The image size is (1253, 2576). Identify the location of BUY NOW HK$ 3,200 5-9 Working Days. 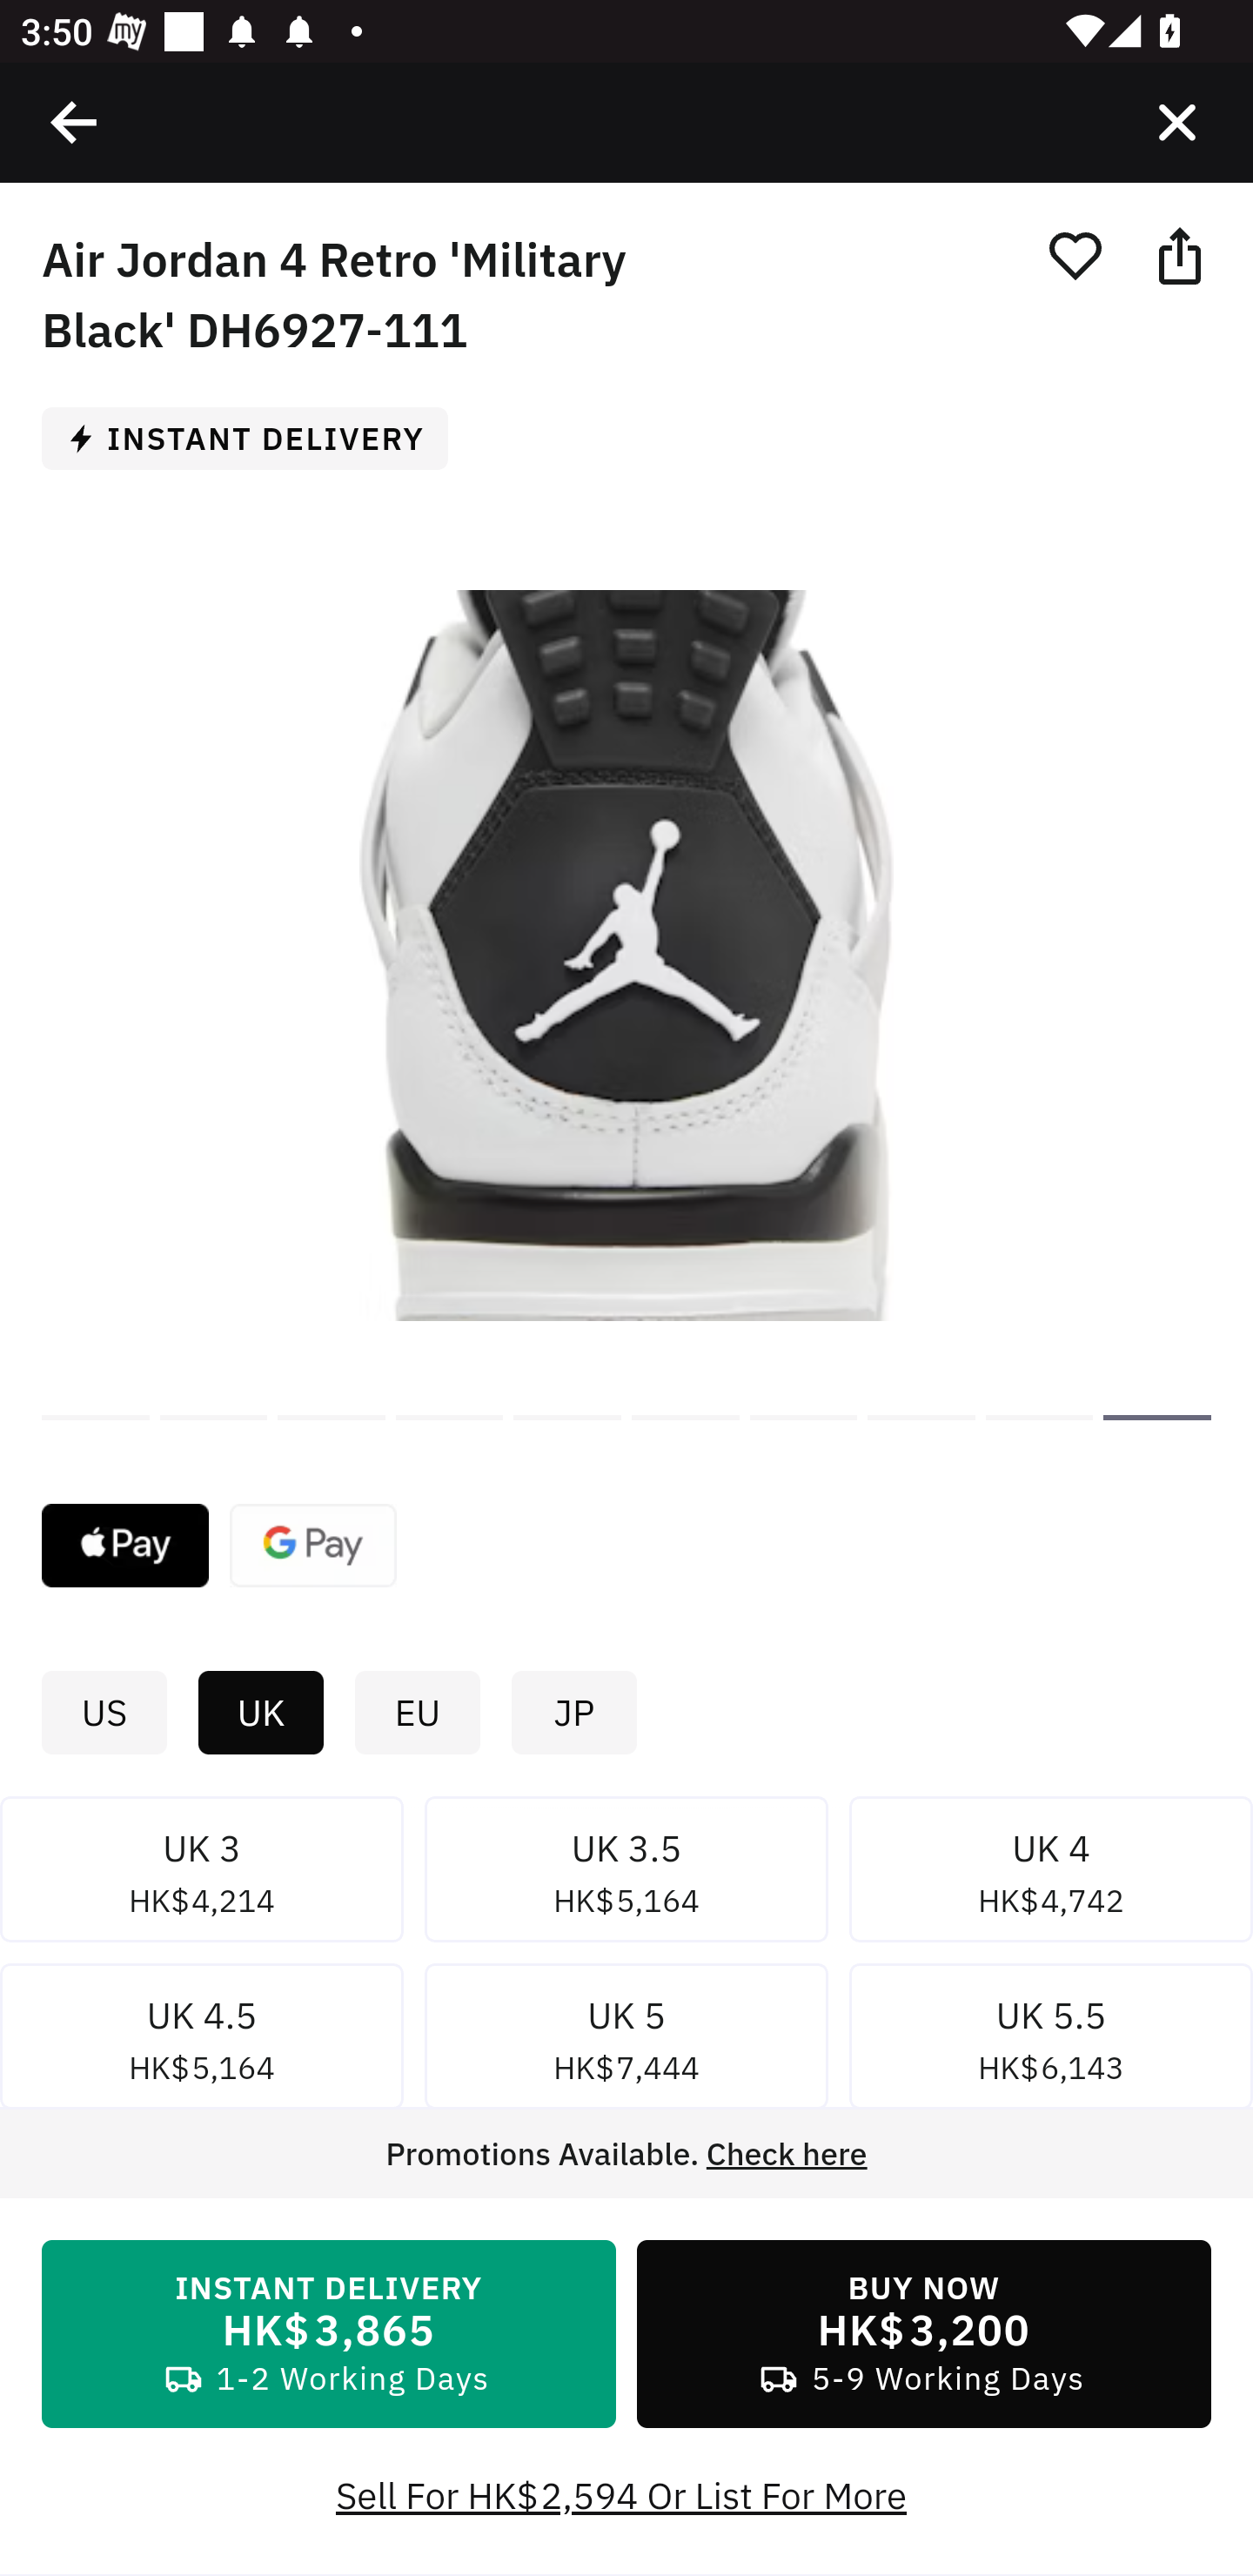
(924, 2335).